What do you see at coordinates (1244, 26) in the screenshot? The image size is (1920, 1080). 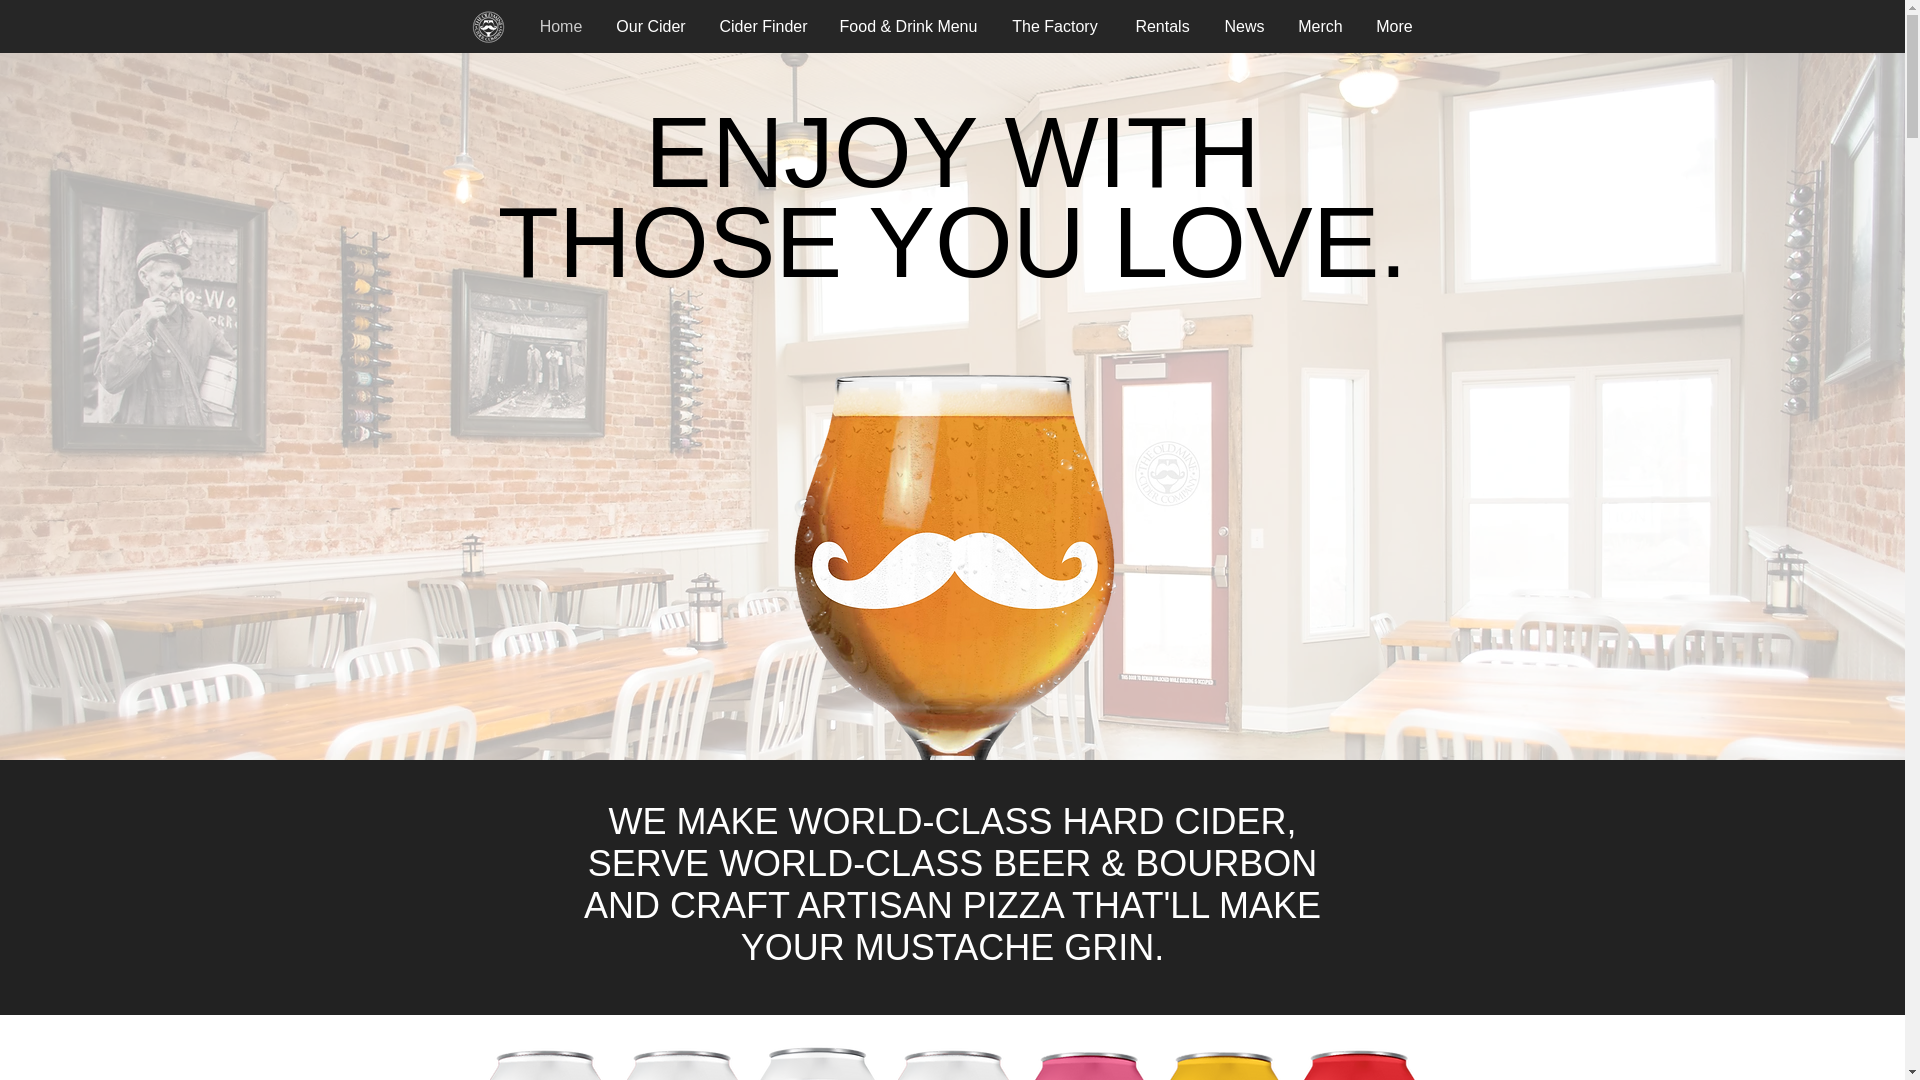 I see `News` at bounding box center [1244, 26].